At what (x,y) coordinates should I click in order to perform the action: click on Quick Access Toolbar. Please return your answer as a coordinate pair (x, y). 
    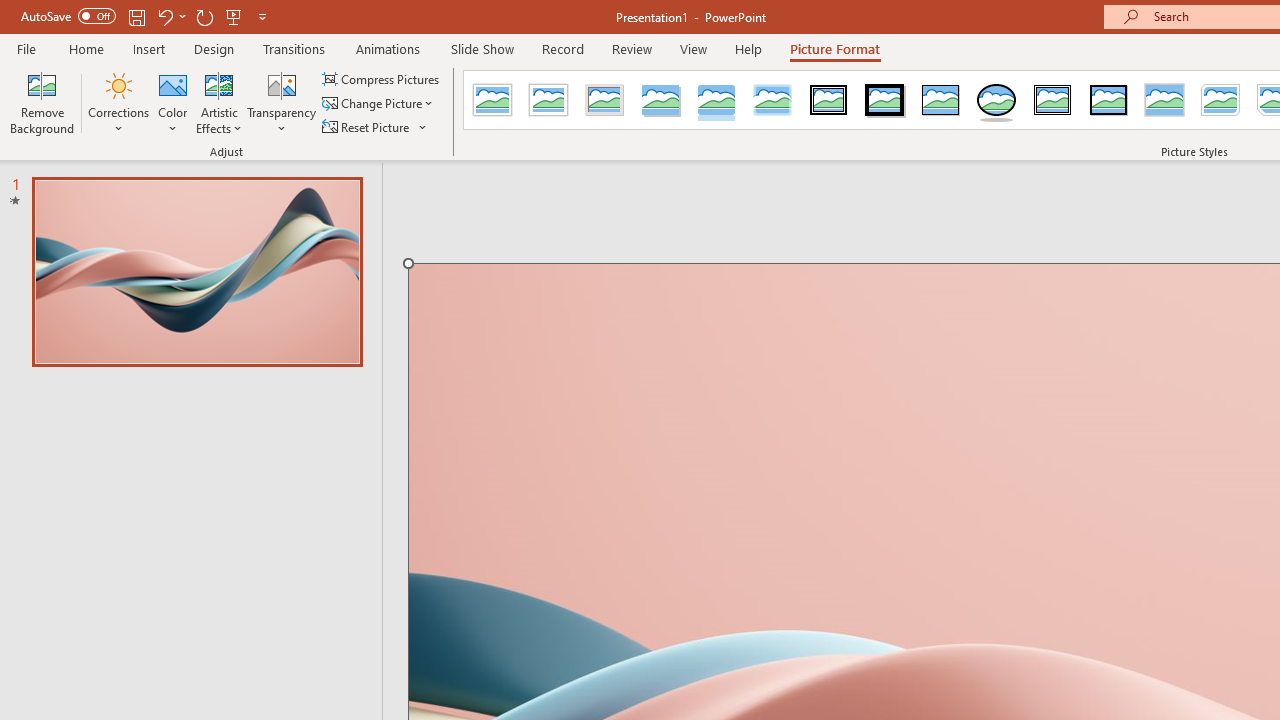
    Looking at the image, I should click on (146, 16).